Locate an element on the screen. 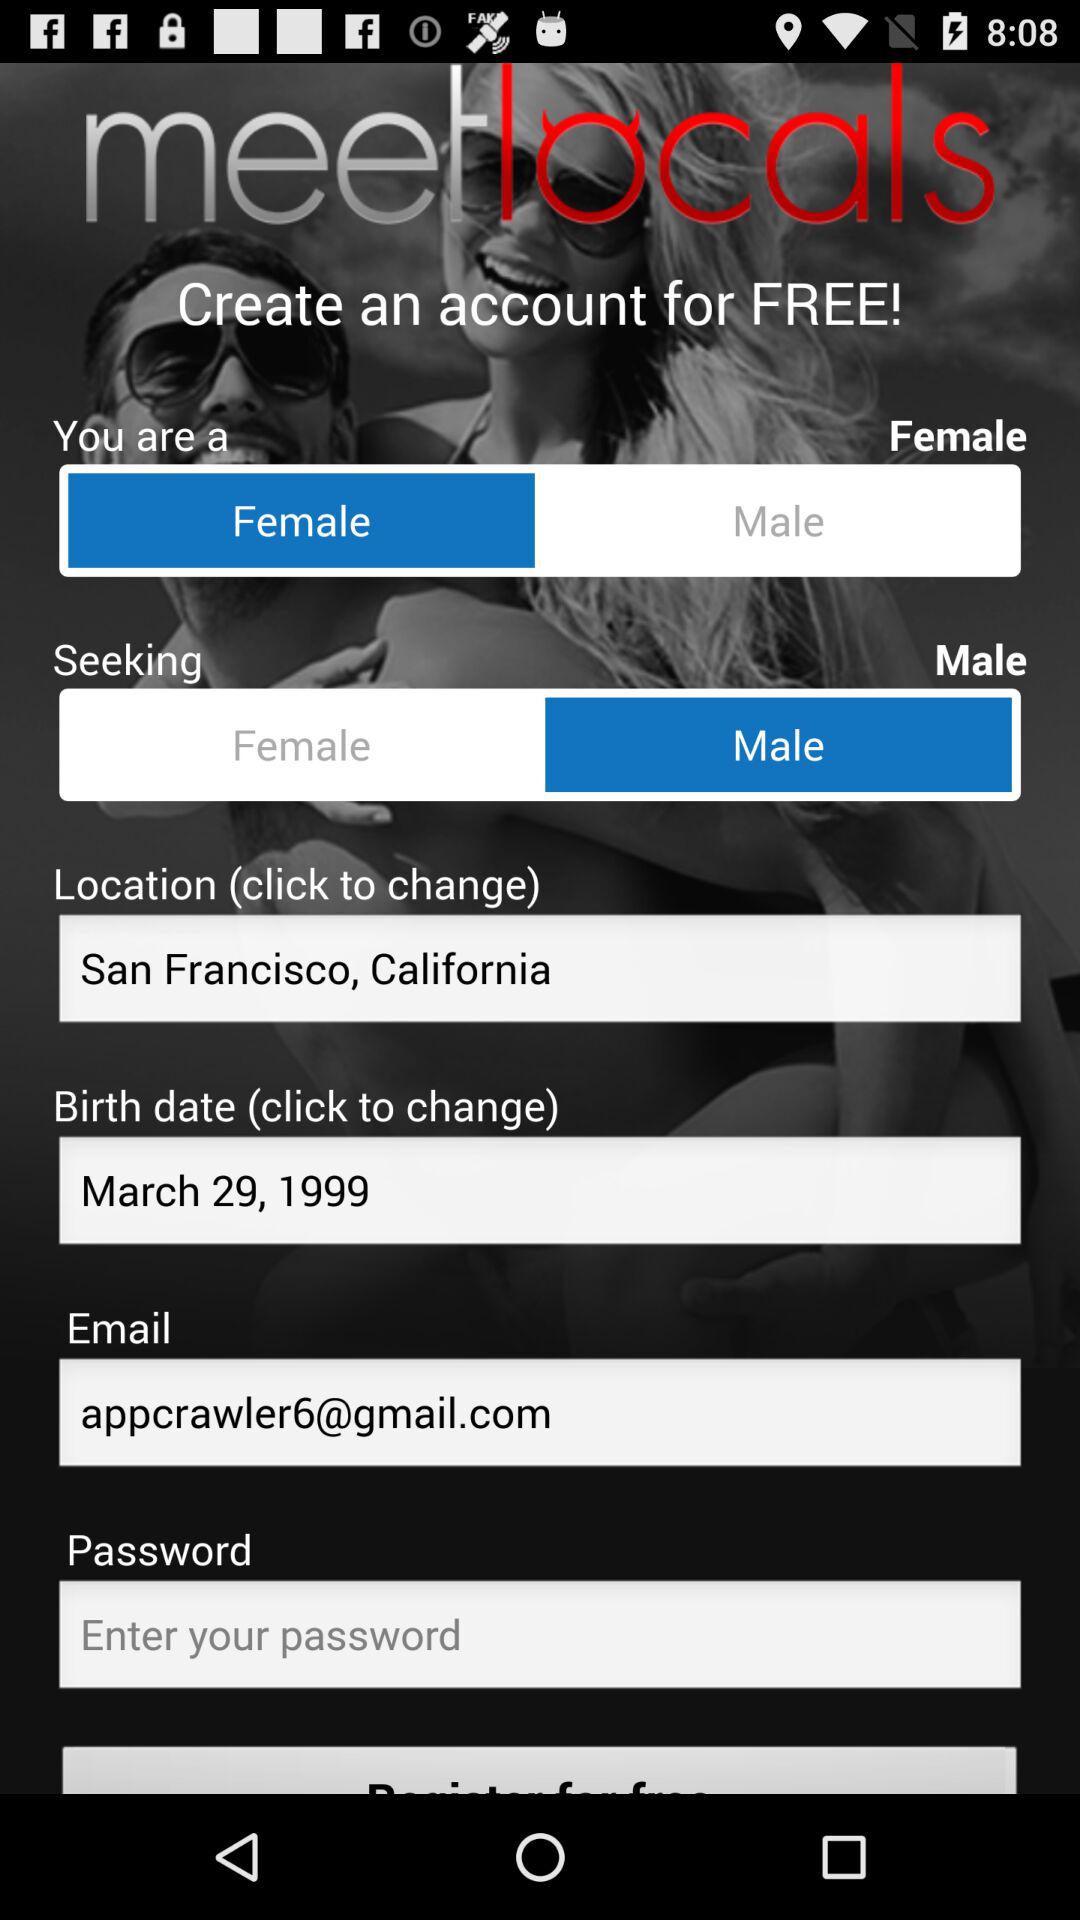 The image size is (1080, 1920). password column is located at coordinates (540, 1640).